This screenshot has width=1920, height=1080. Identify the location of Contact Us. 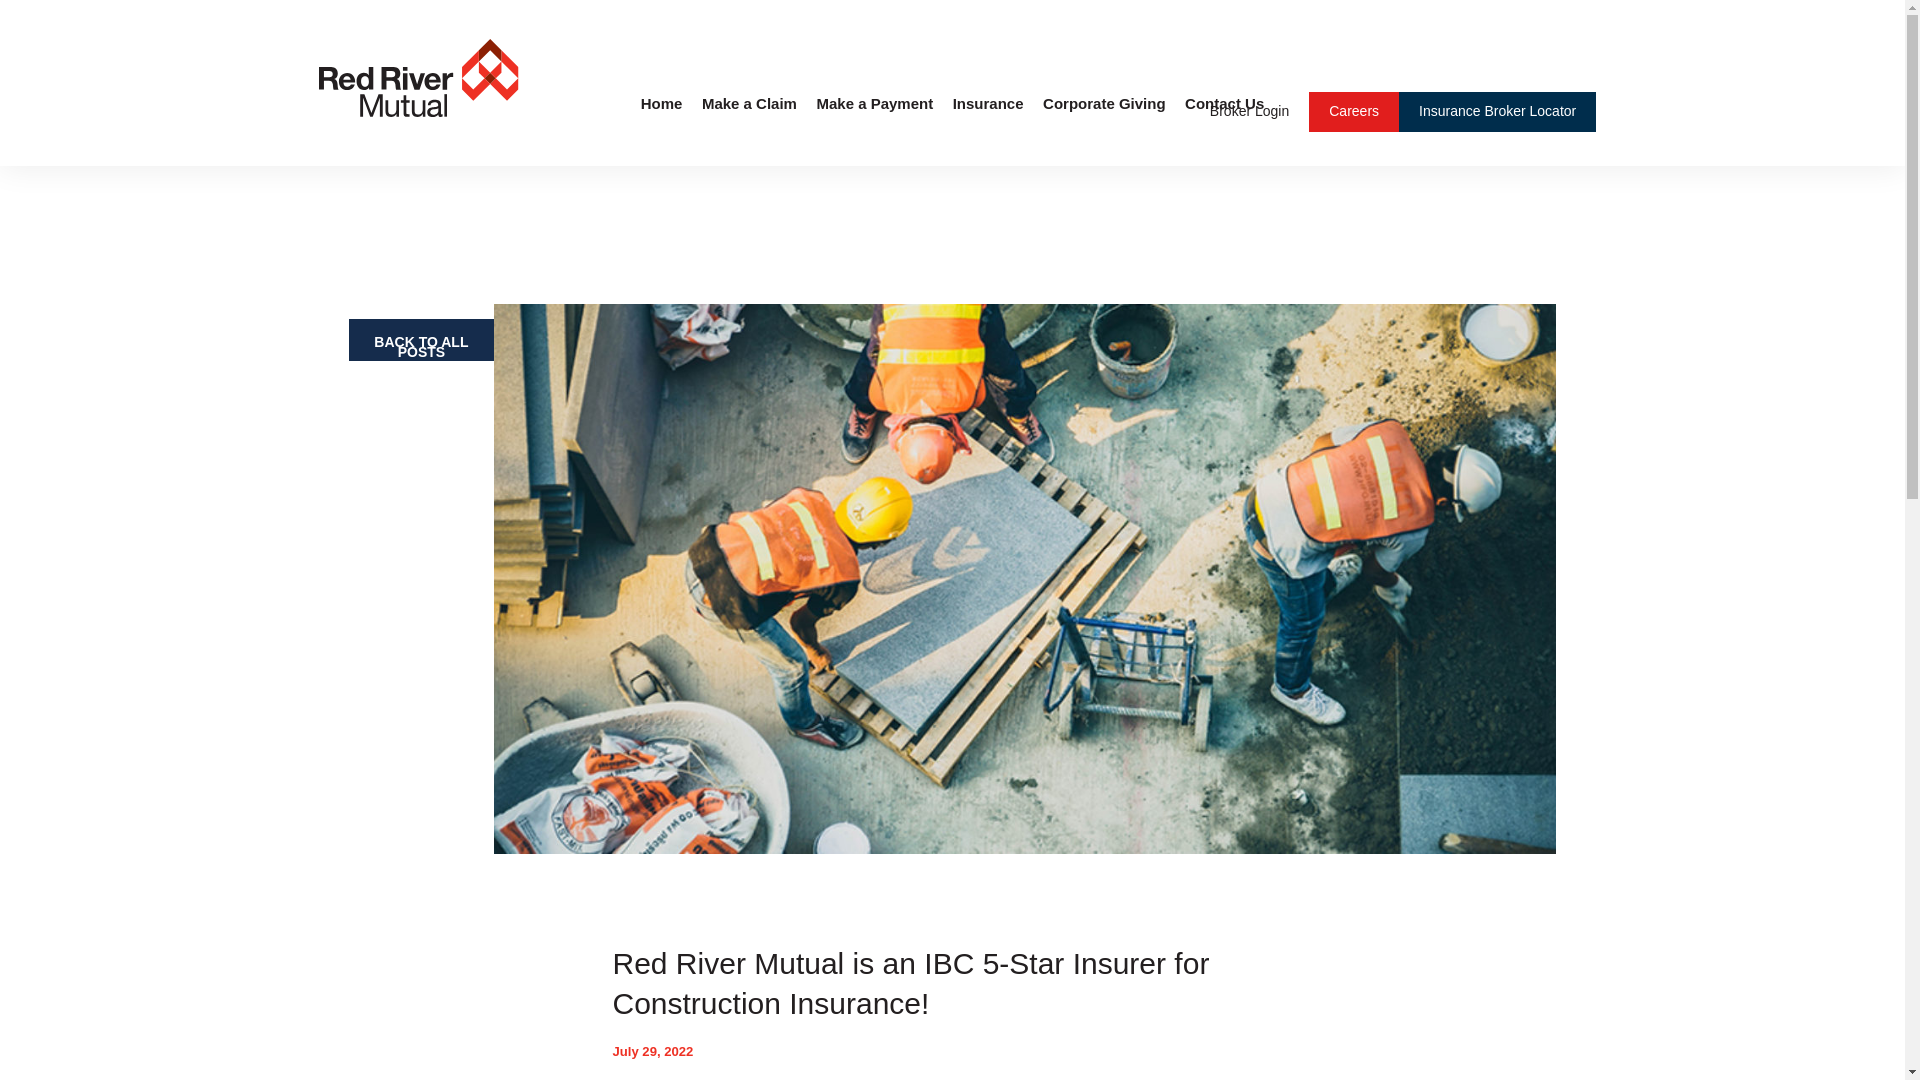
(1224, 130).